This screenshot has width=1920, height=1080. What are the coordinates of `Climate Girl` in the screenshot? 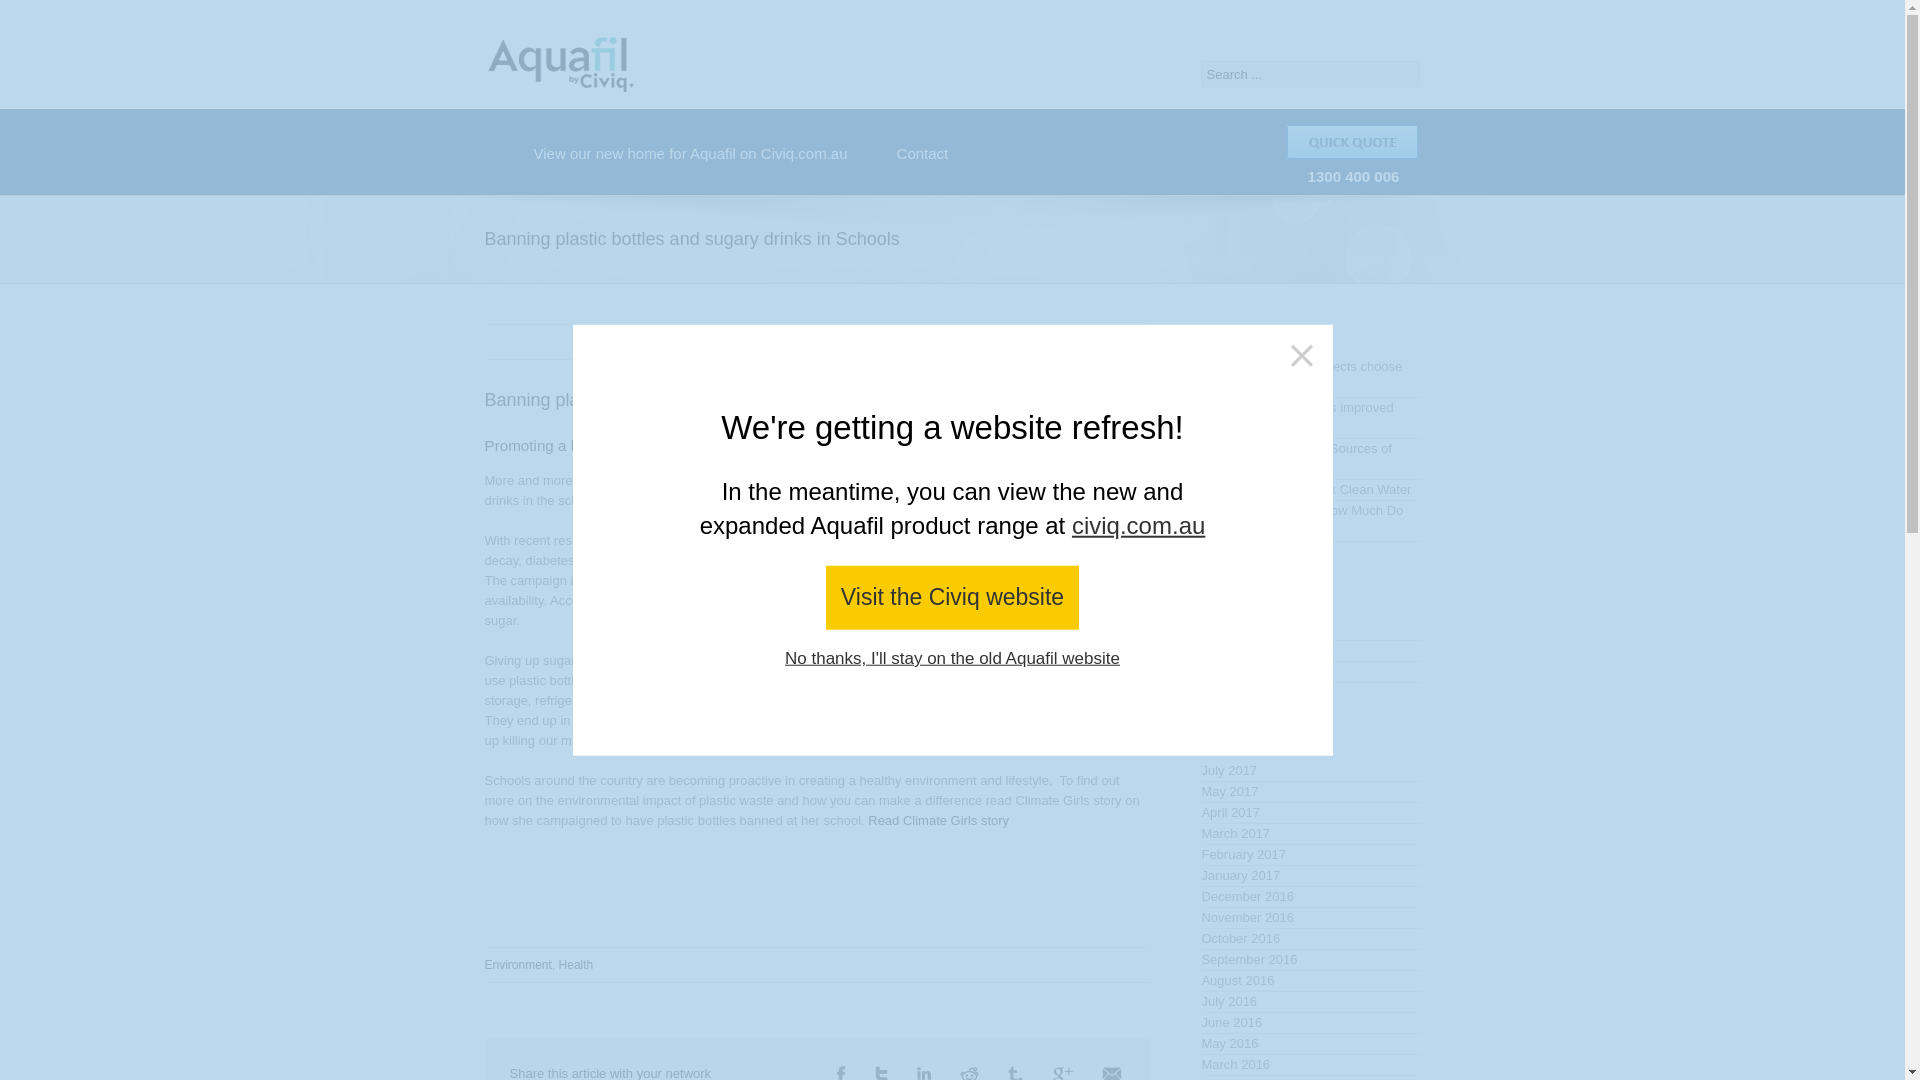 It's located at (938, 820).